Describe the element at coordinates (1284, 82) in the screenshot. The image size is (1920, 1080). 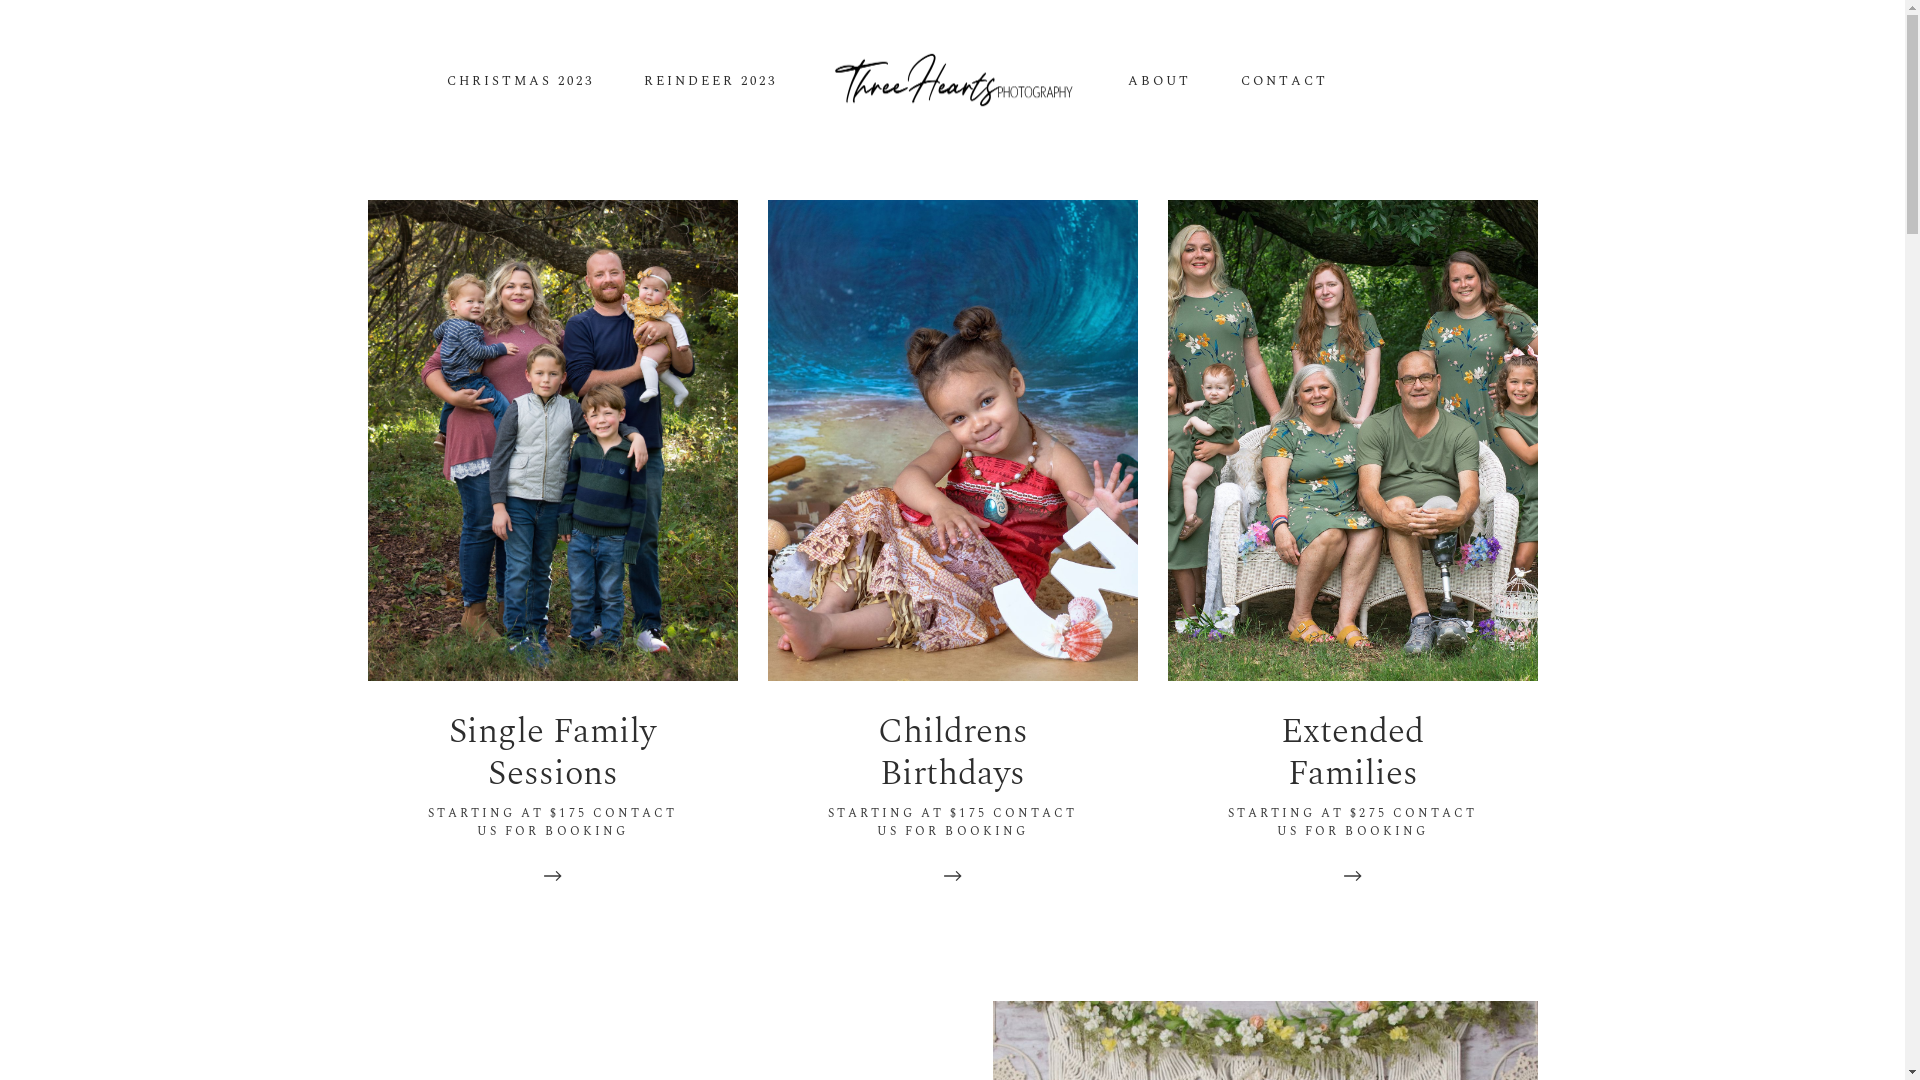
I see `CONTACT` at that location.